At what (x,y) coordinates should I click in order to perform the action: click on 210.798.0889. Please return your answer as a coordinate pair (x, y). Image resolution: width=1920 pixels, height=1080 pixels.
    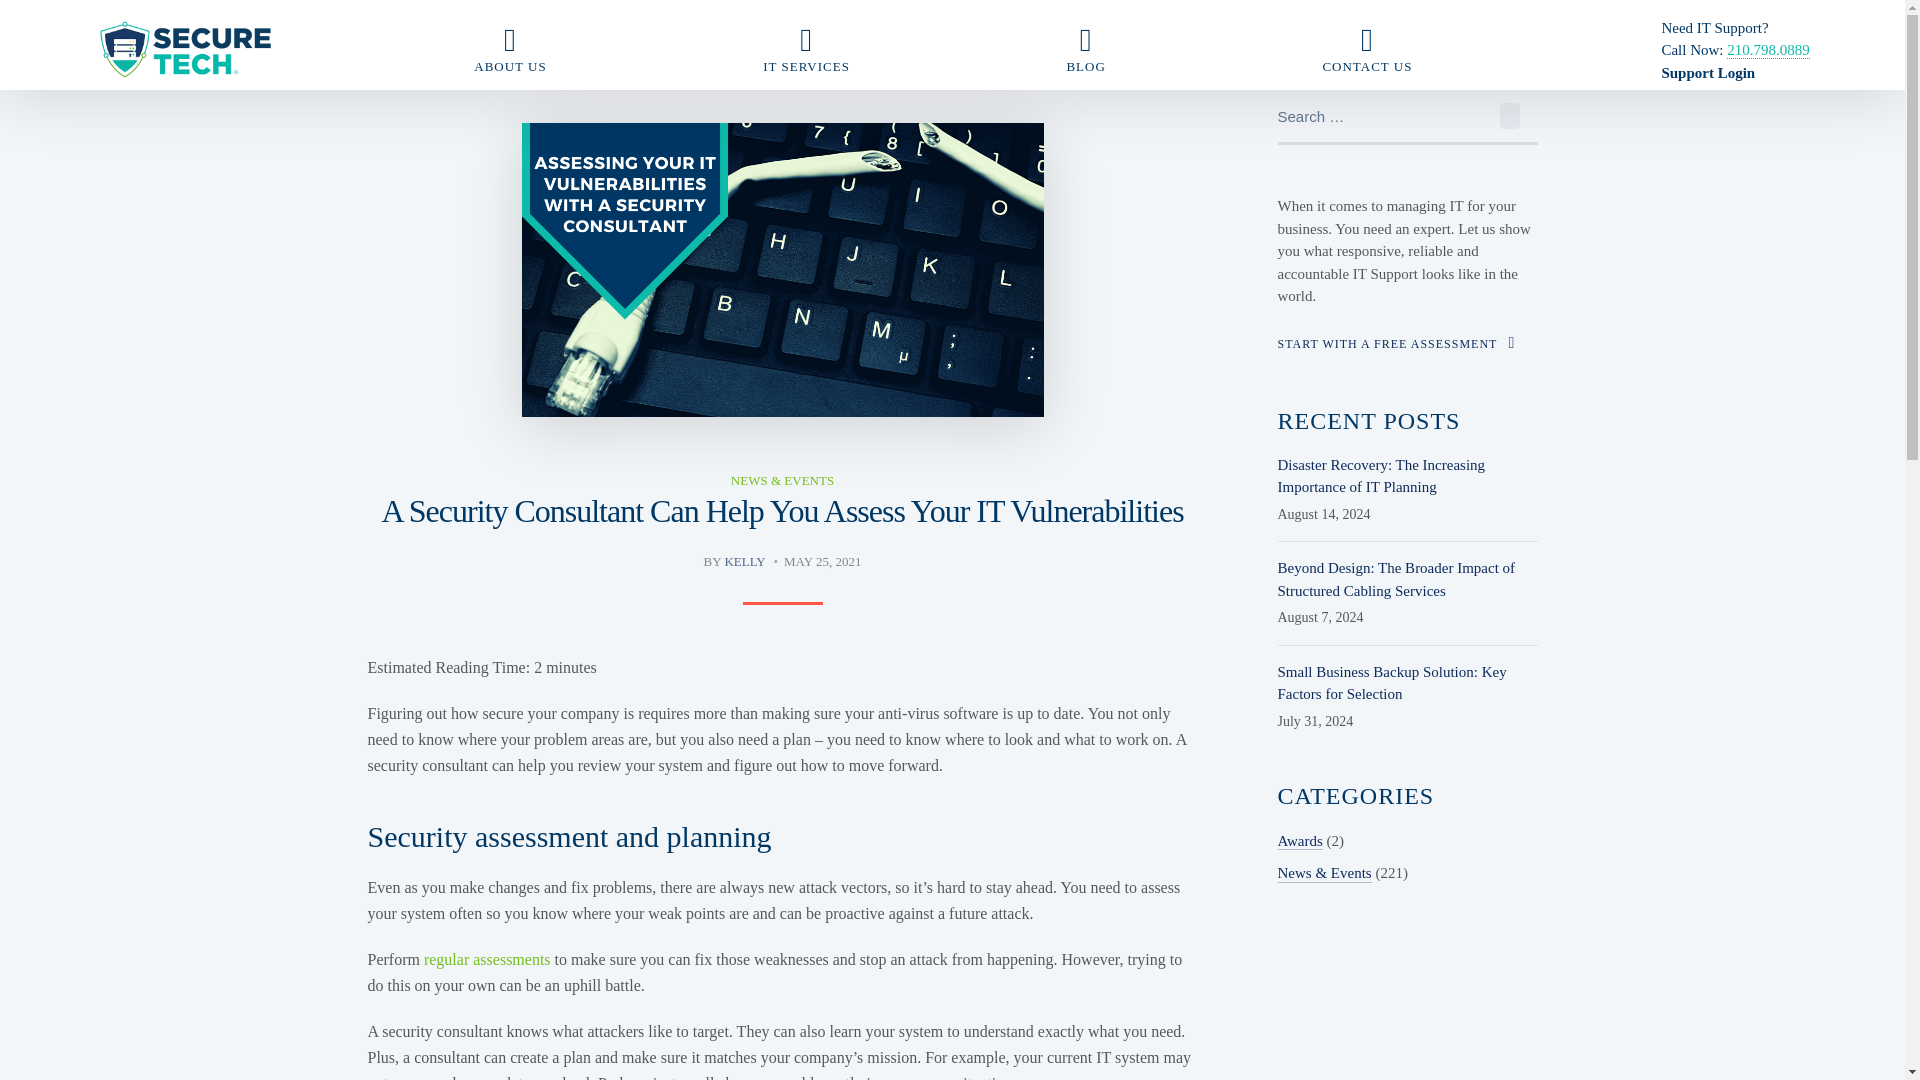
    Looking at the image, I should click on (1768, 50).